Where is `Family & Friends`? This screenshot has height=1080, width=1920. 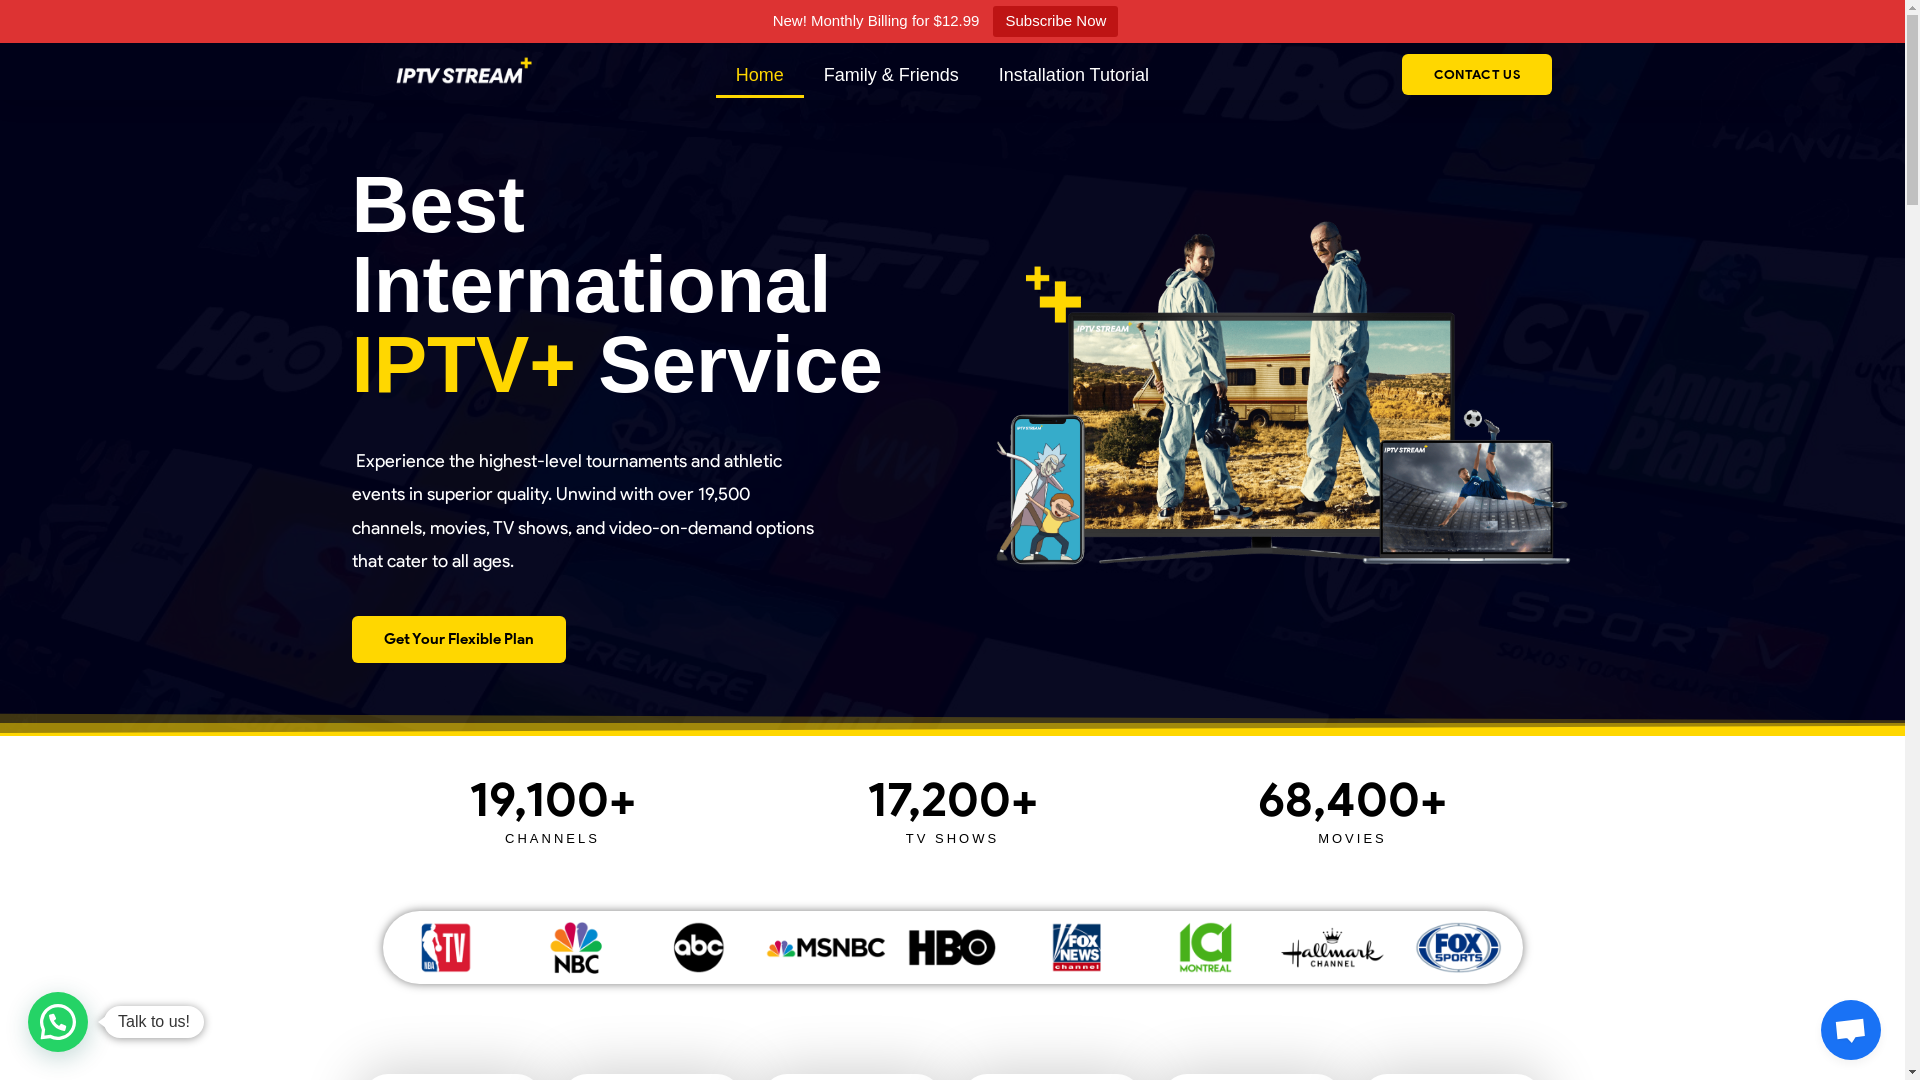 Family & Friends is located at coordinates (892, 75).